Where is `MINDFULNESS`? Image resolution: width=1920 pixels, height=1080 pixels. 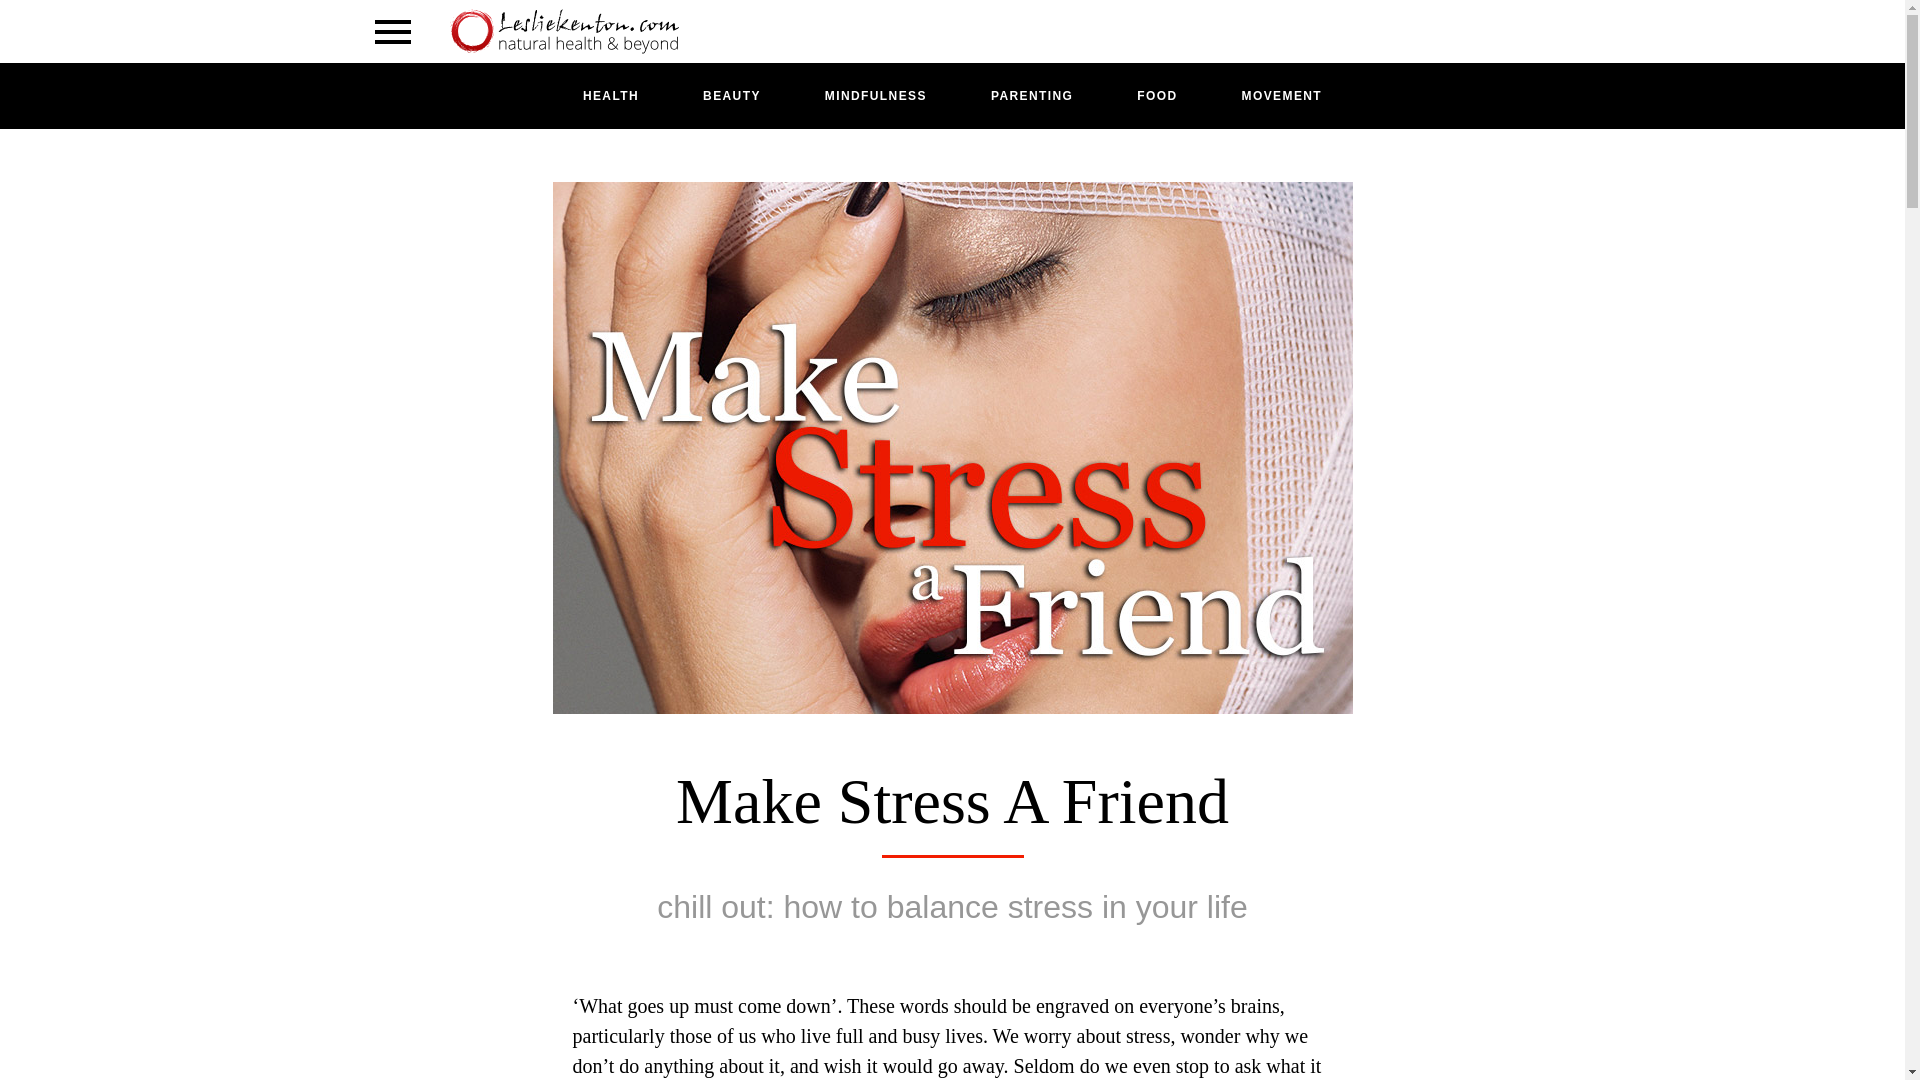
MINDFULNESS is located at coordinates (875, 96).